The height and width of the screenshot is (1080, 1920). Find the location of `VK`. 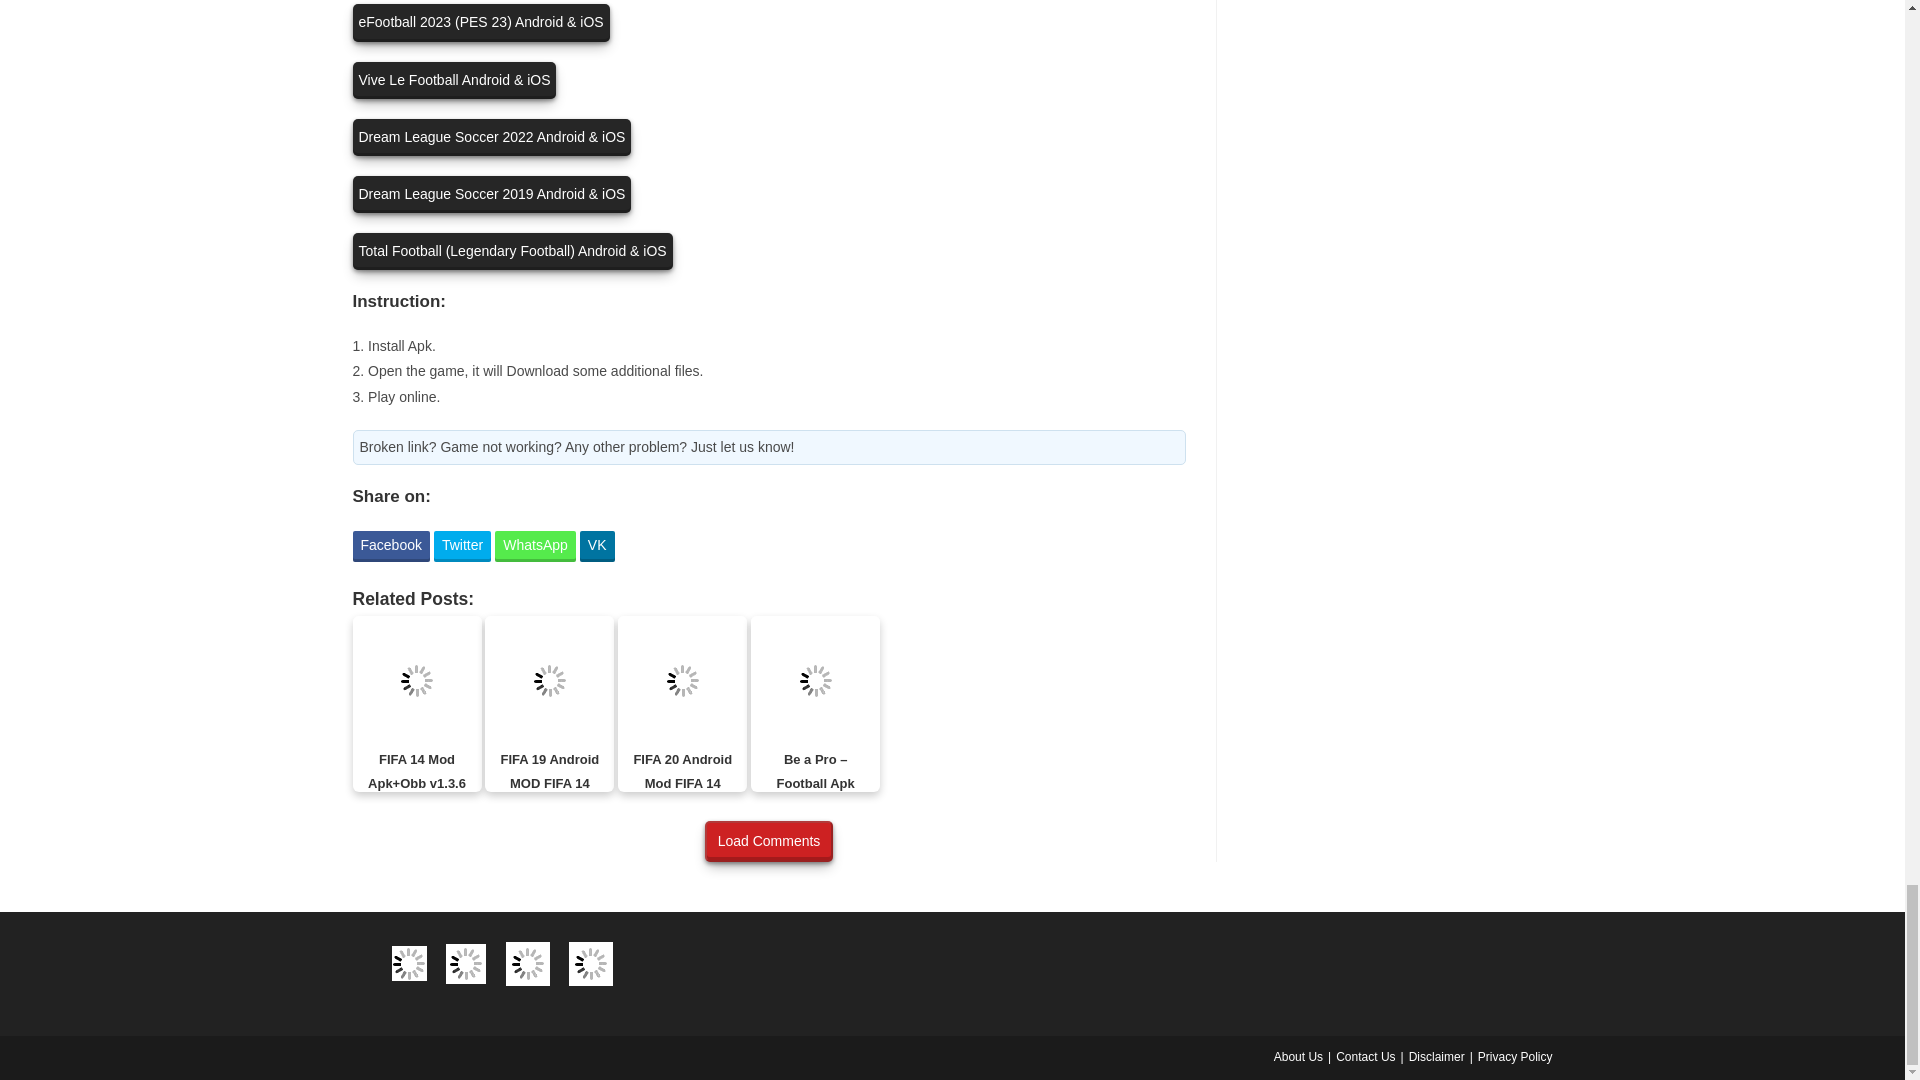

VK is located at coordinates (596, 546).